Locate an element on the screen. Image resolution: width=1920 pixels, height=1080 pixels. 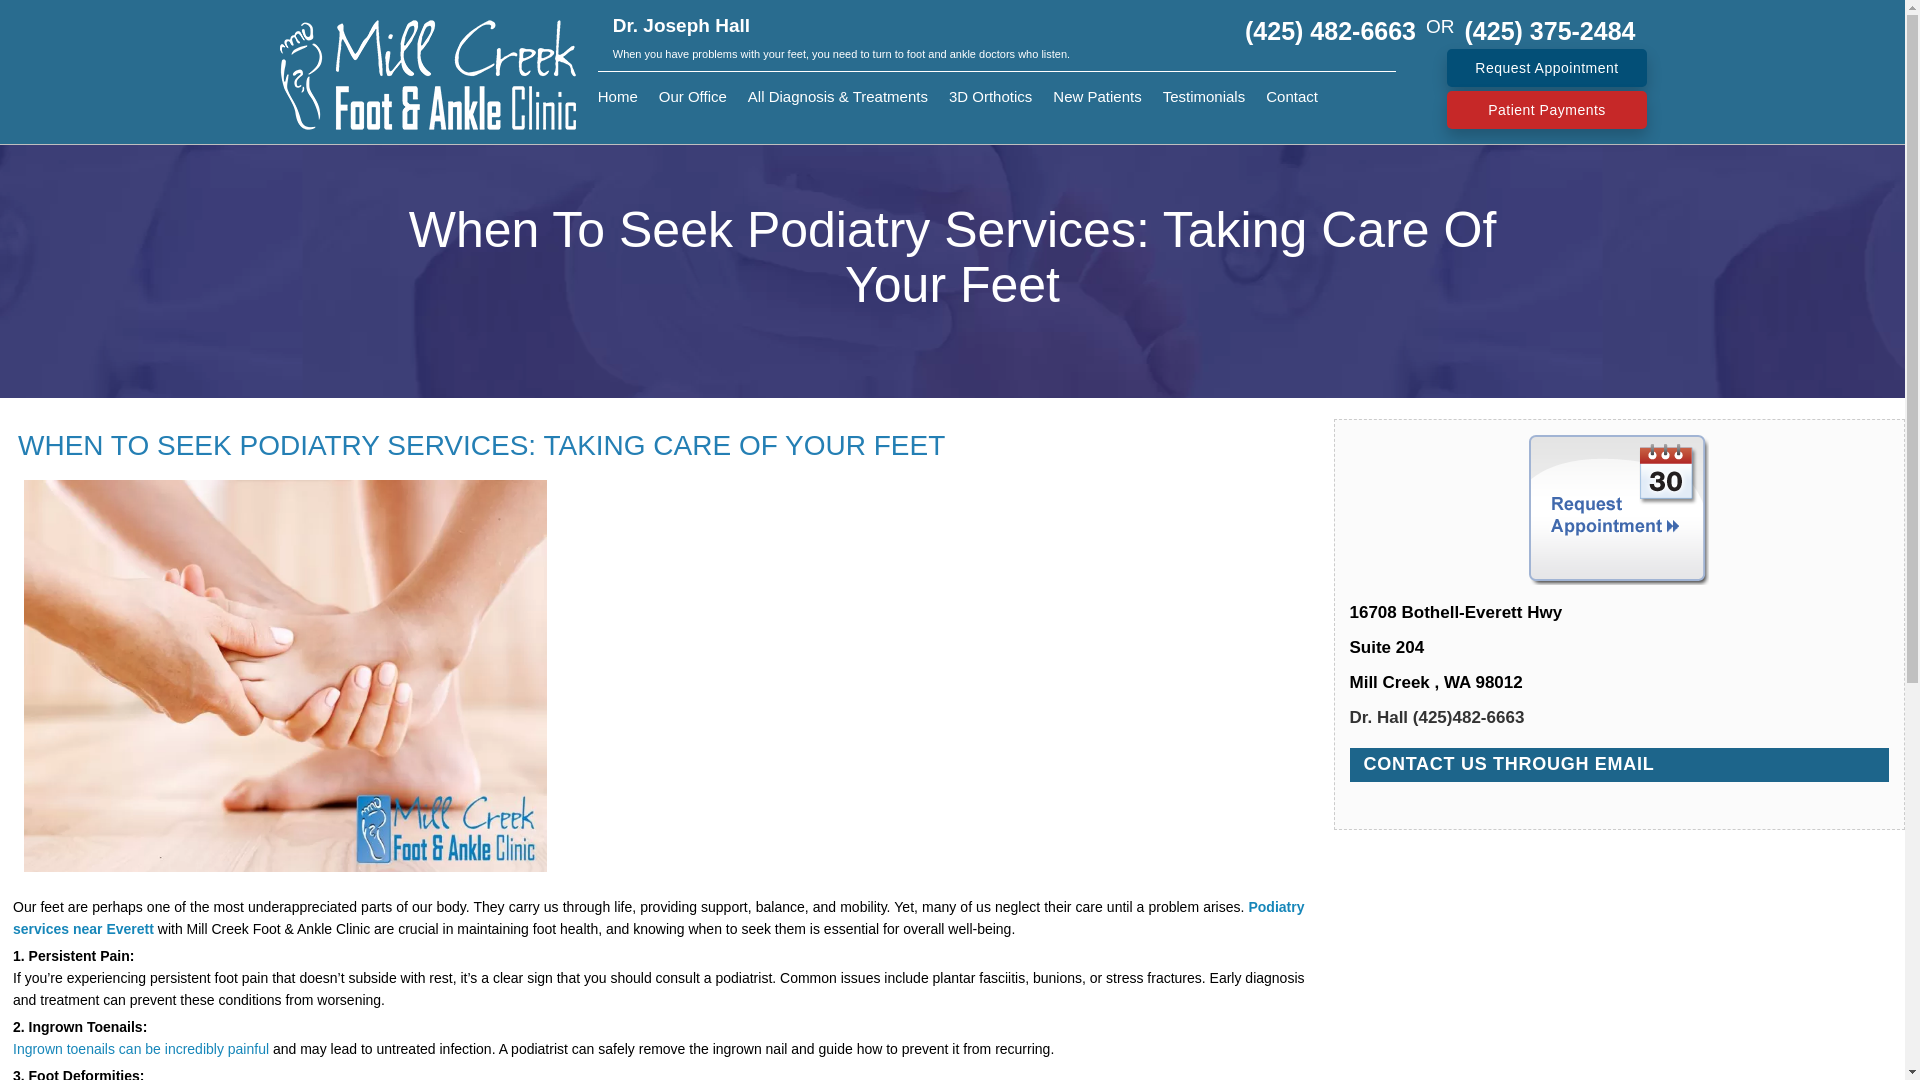
Home is located at coordinates (617, 96).